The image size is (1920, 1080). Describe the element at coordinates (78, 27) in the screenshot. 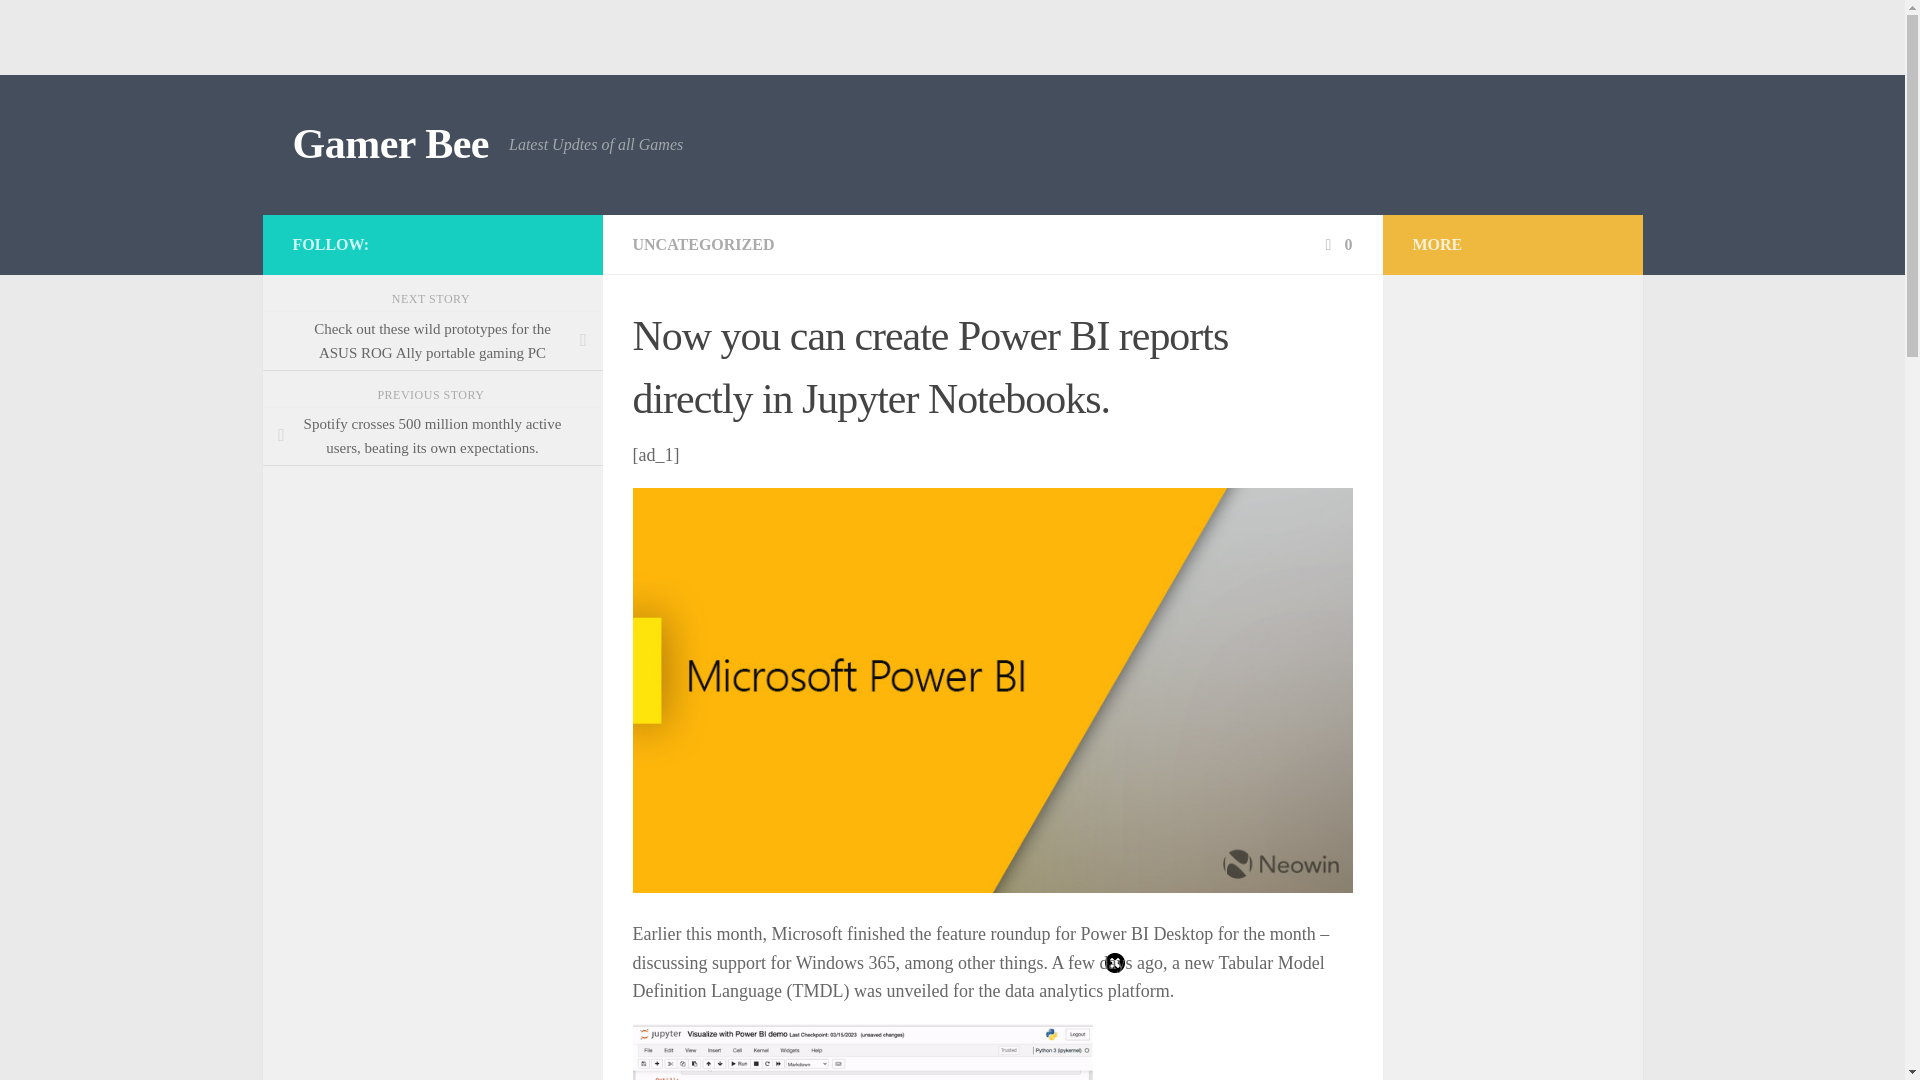

I see `Skip to content` at that location.